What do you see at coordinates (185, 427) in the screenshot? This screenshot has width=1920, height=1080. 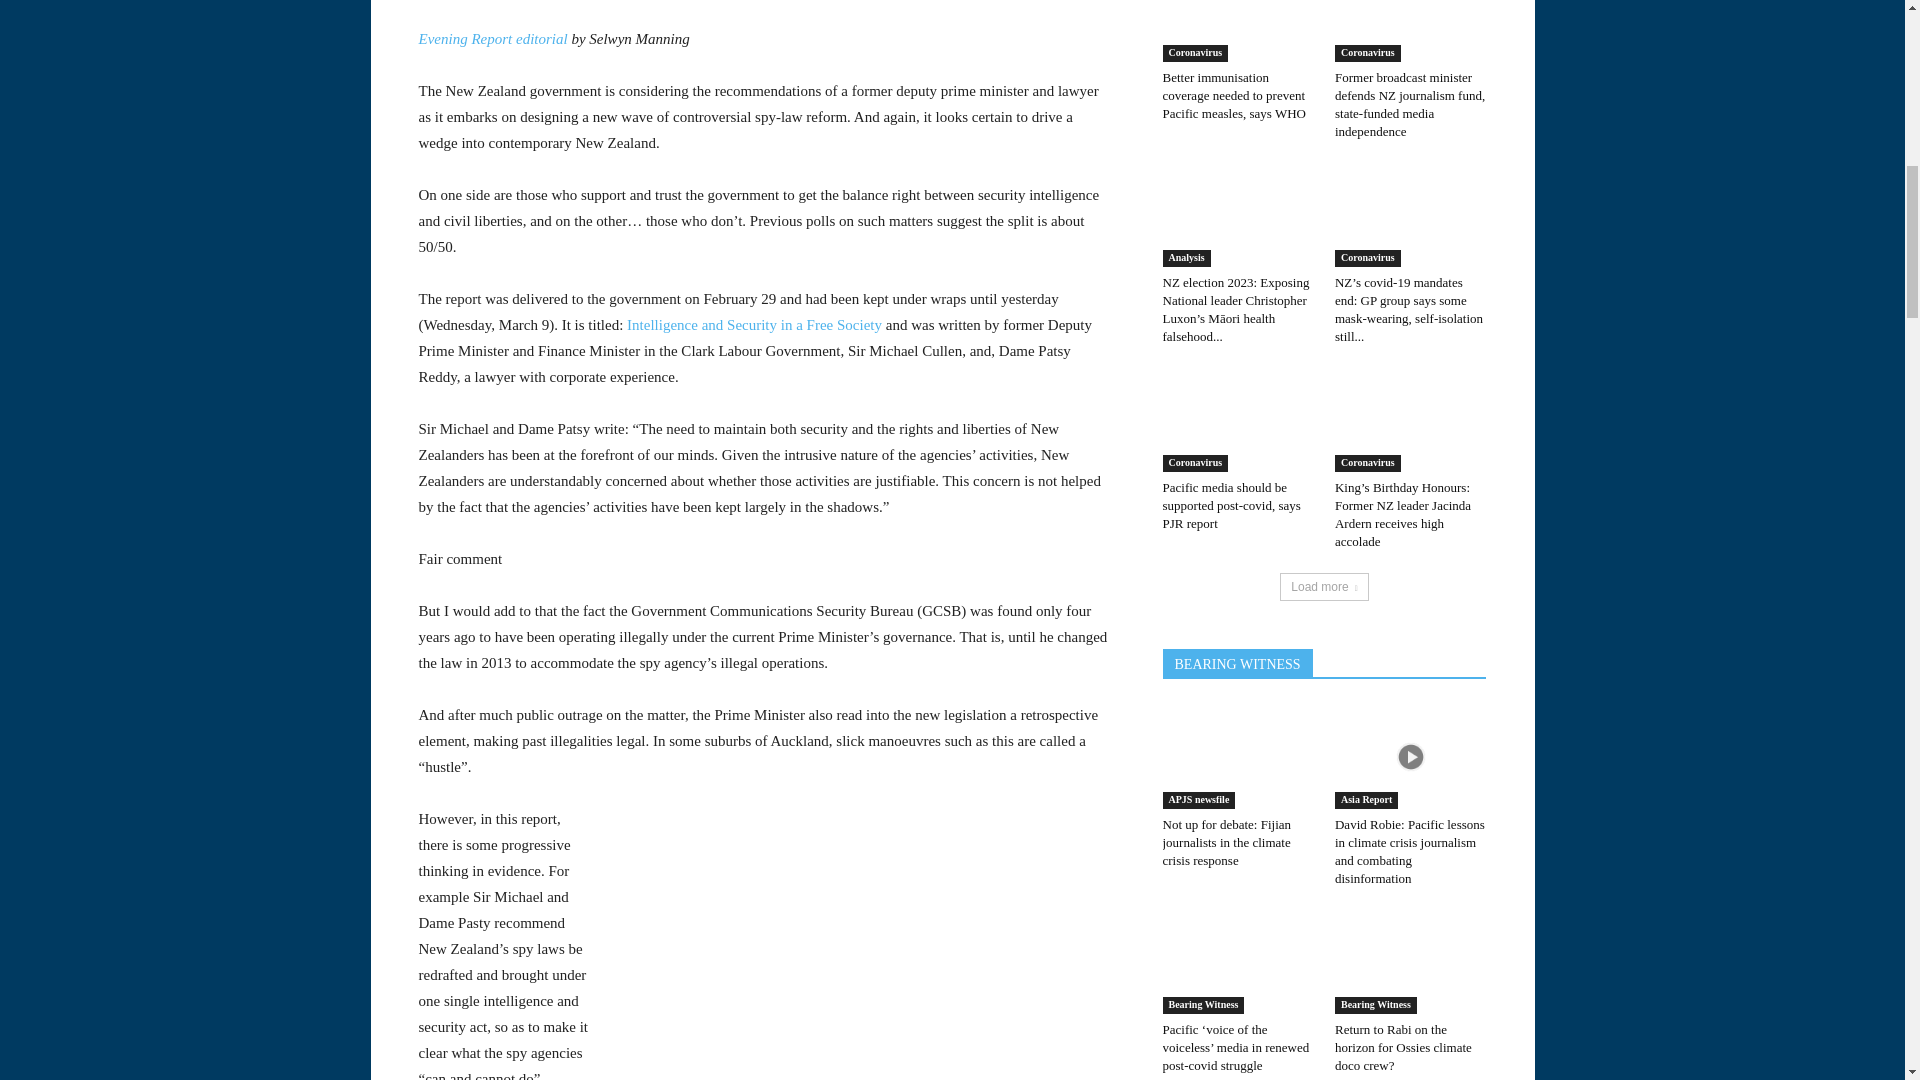 I see `Malaysia` at bounding box center [185, 427].